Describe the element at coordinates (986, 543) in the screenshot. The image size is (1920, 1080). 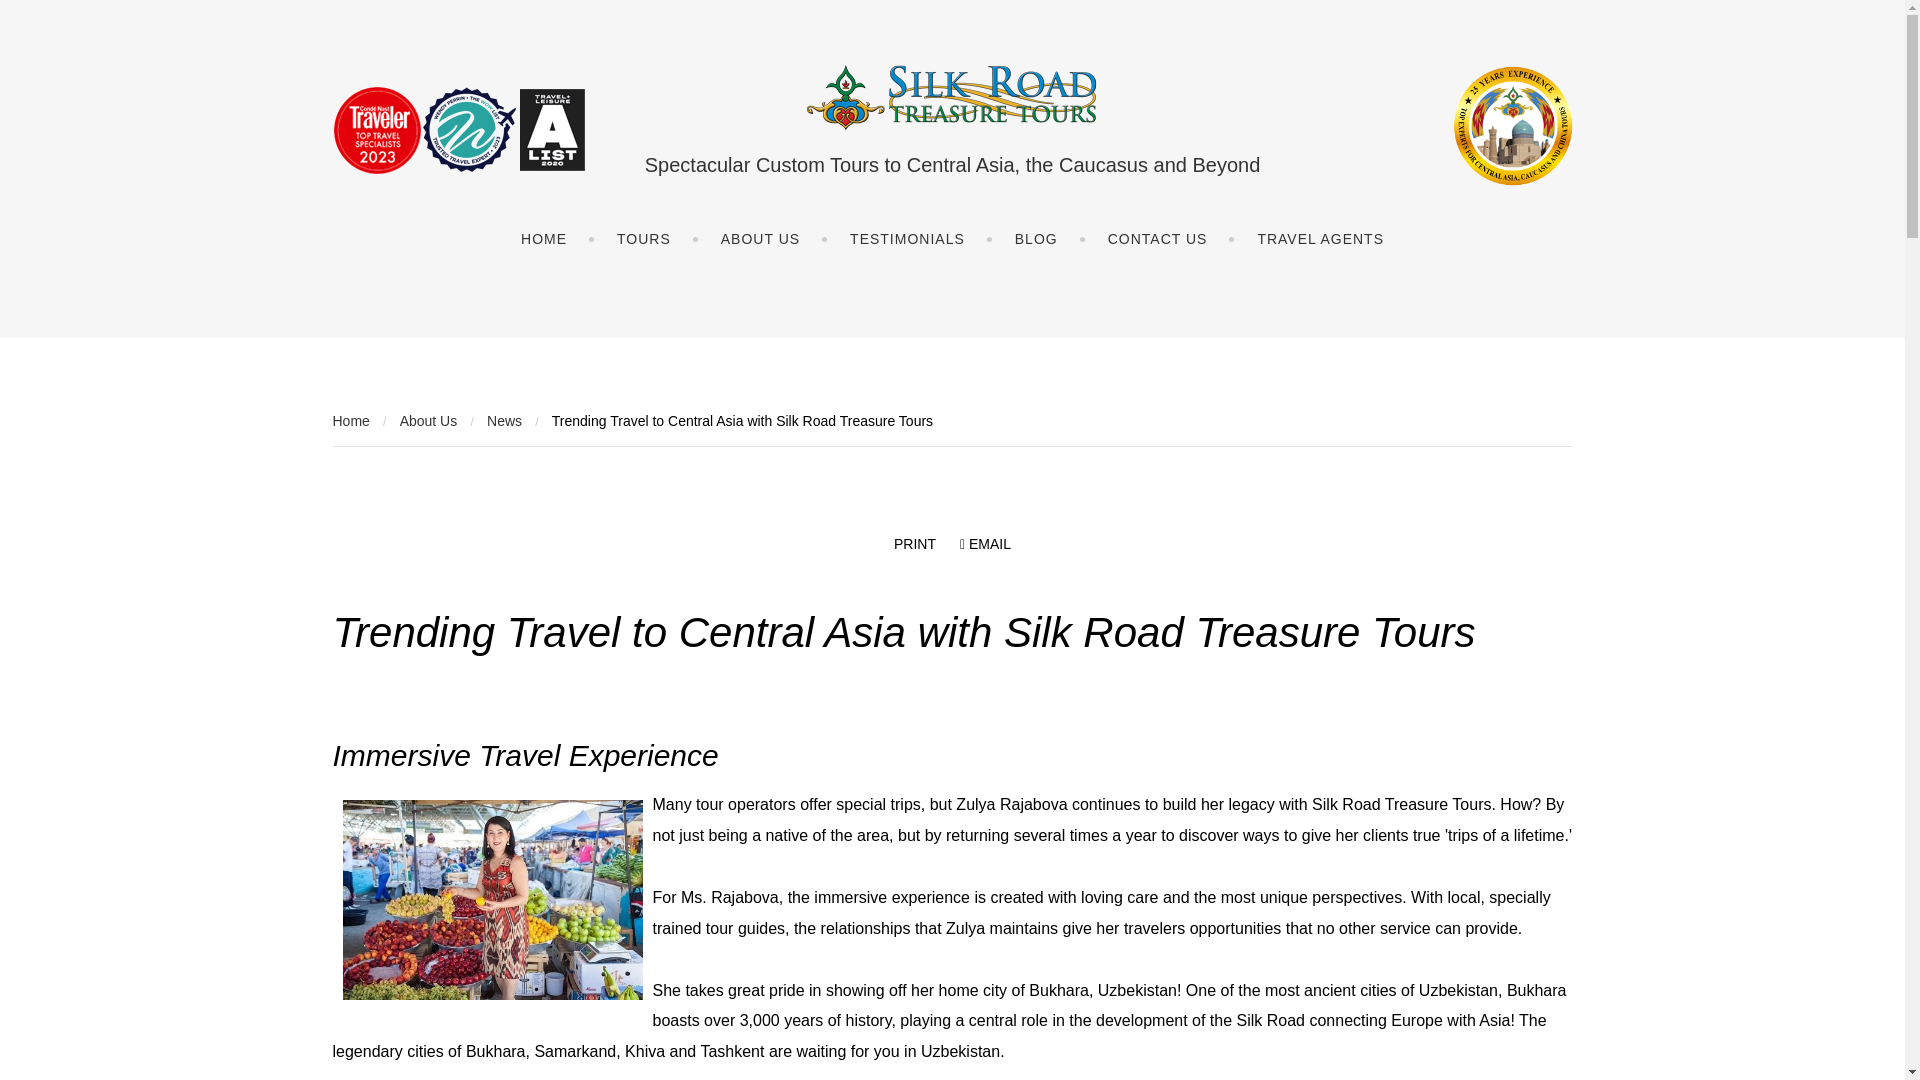
I see `EMAIL` at that location.